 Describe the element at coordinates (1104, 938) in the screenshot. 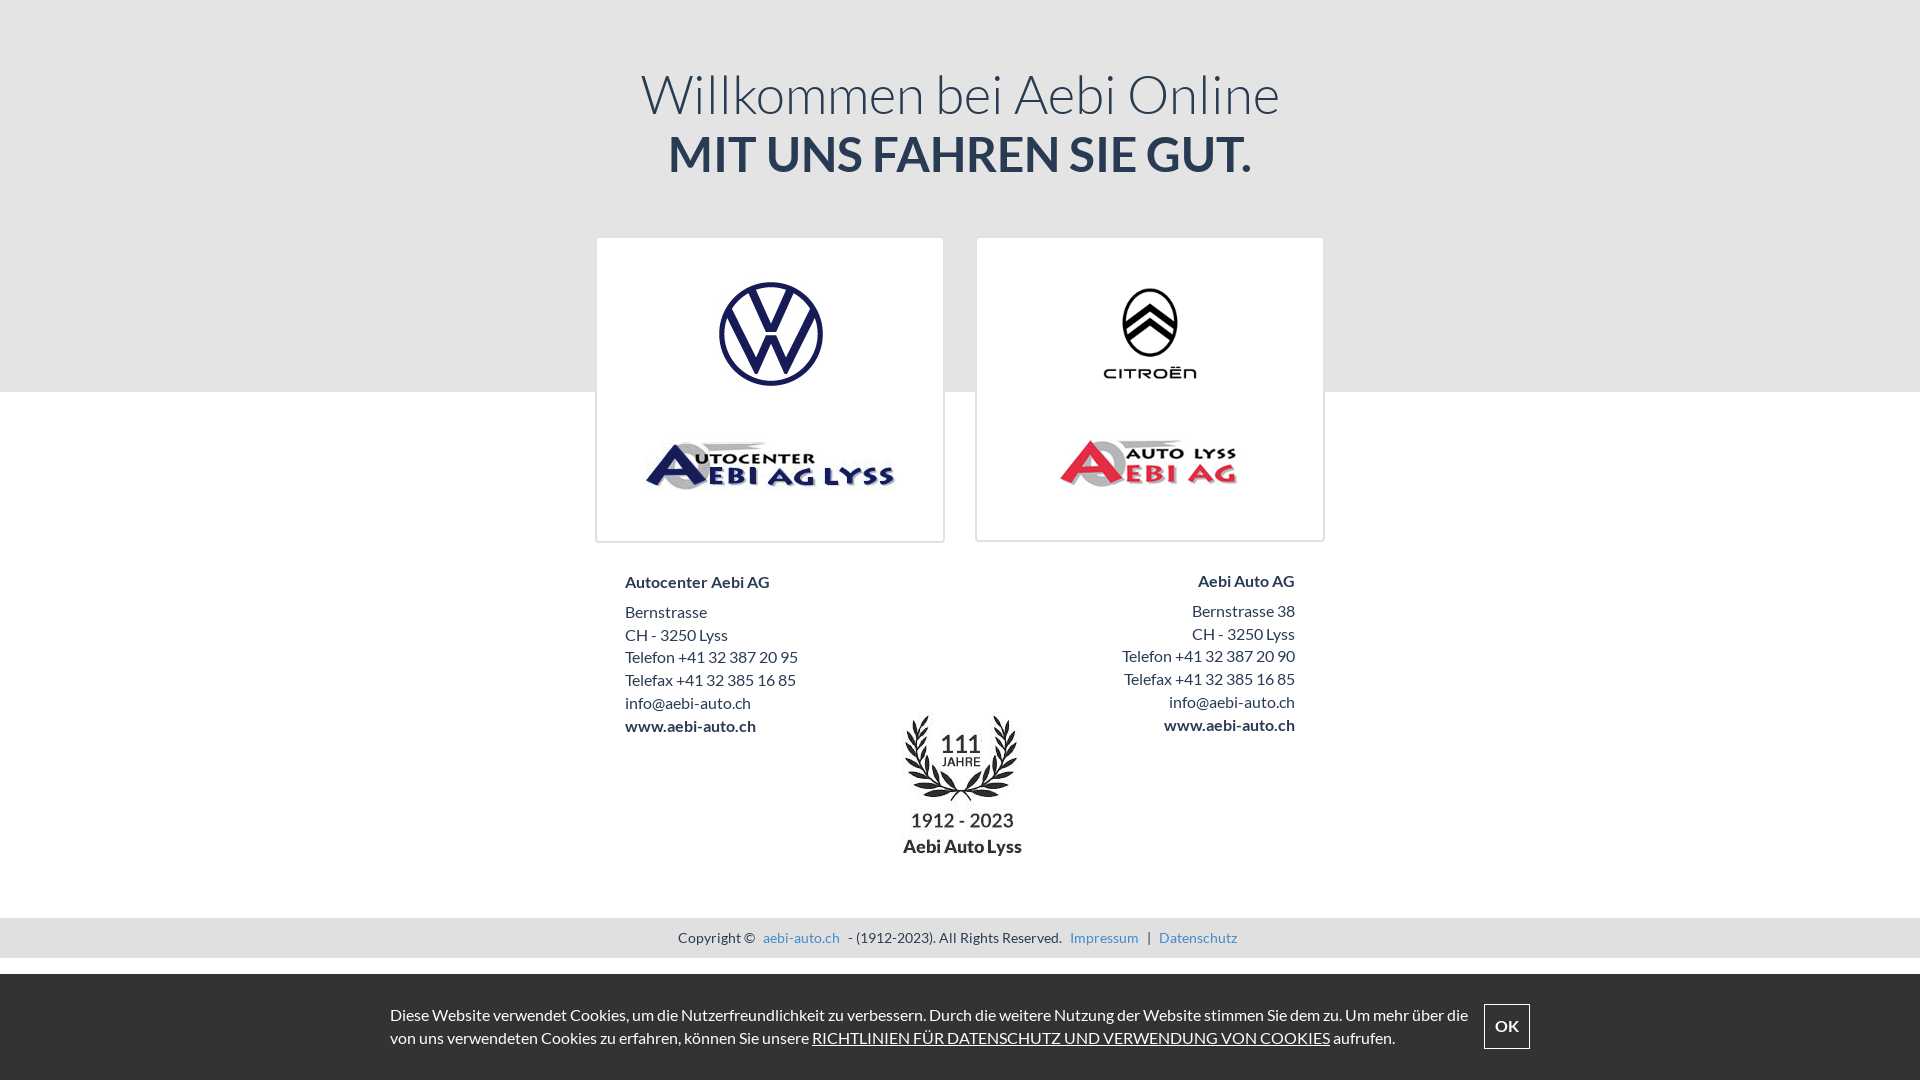

I see `Impressum` at that location.